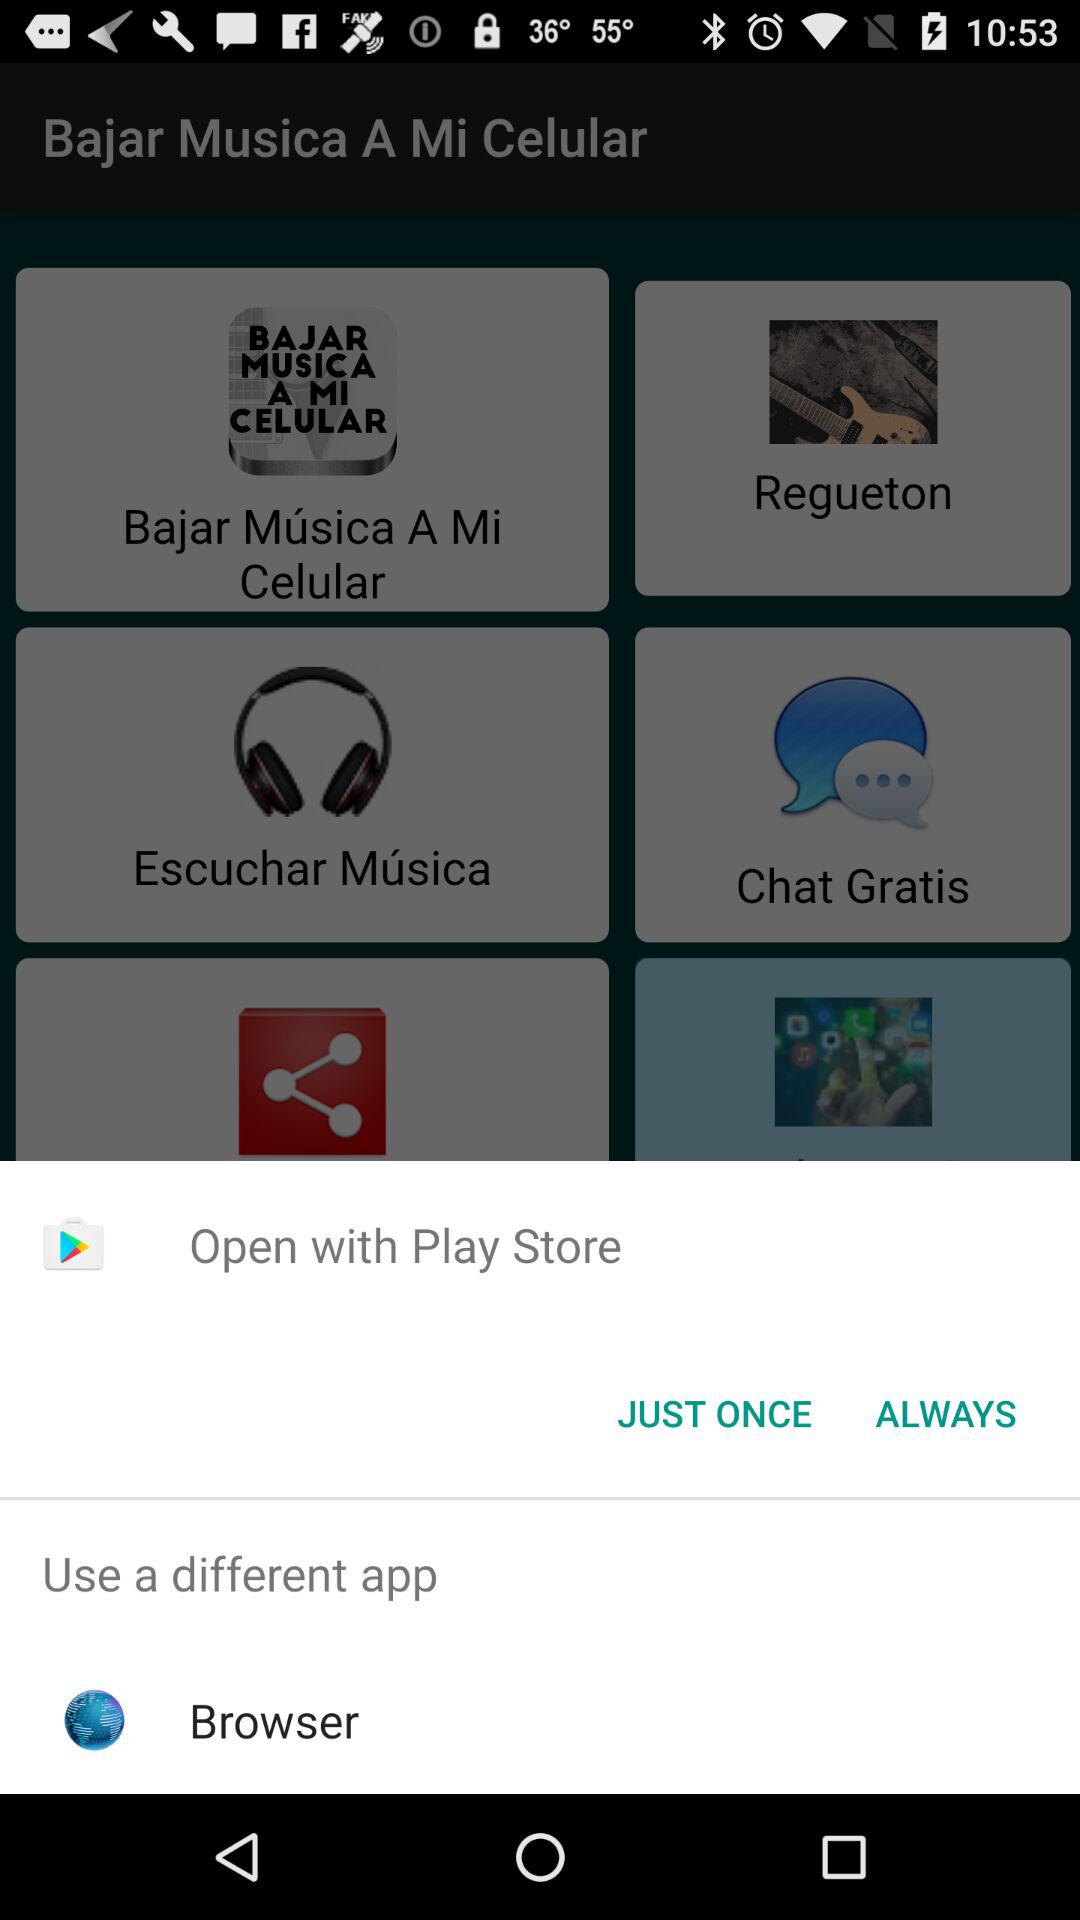 This screenshot has width=1080, height=1920. Describe the element at coordinates (946, 1413) in the screenshot. I see `click button to the right of the just once button` at that location.